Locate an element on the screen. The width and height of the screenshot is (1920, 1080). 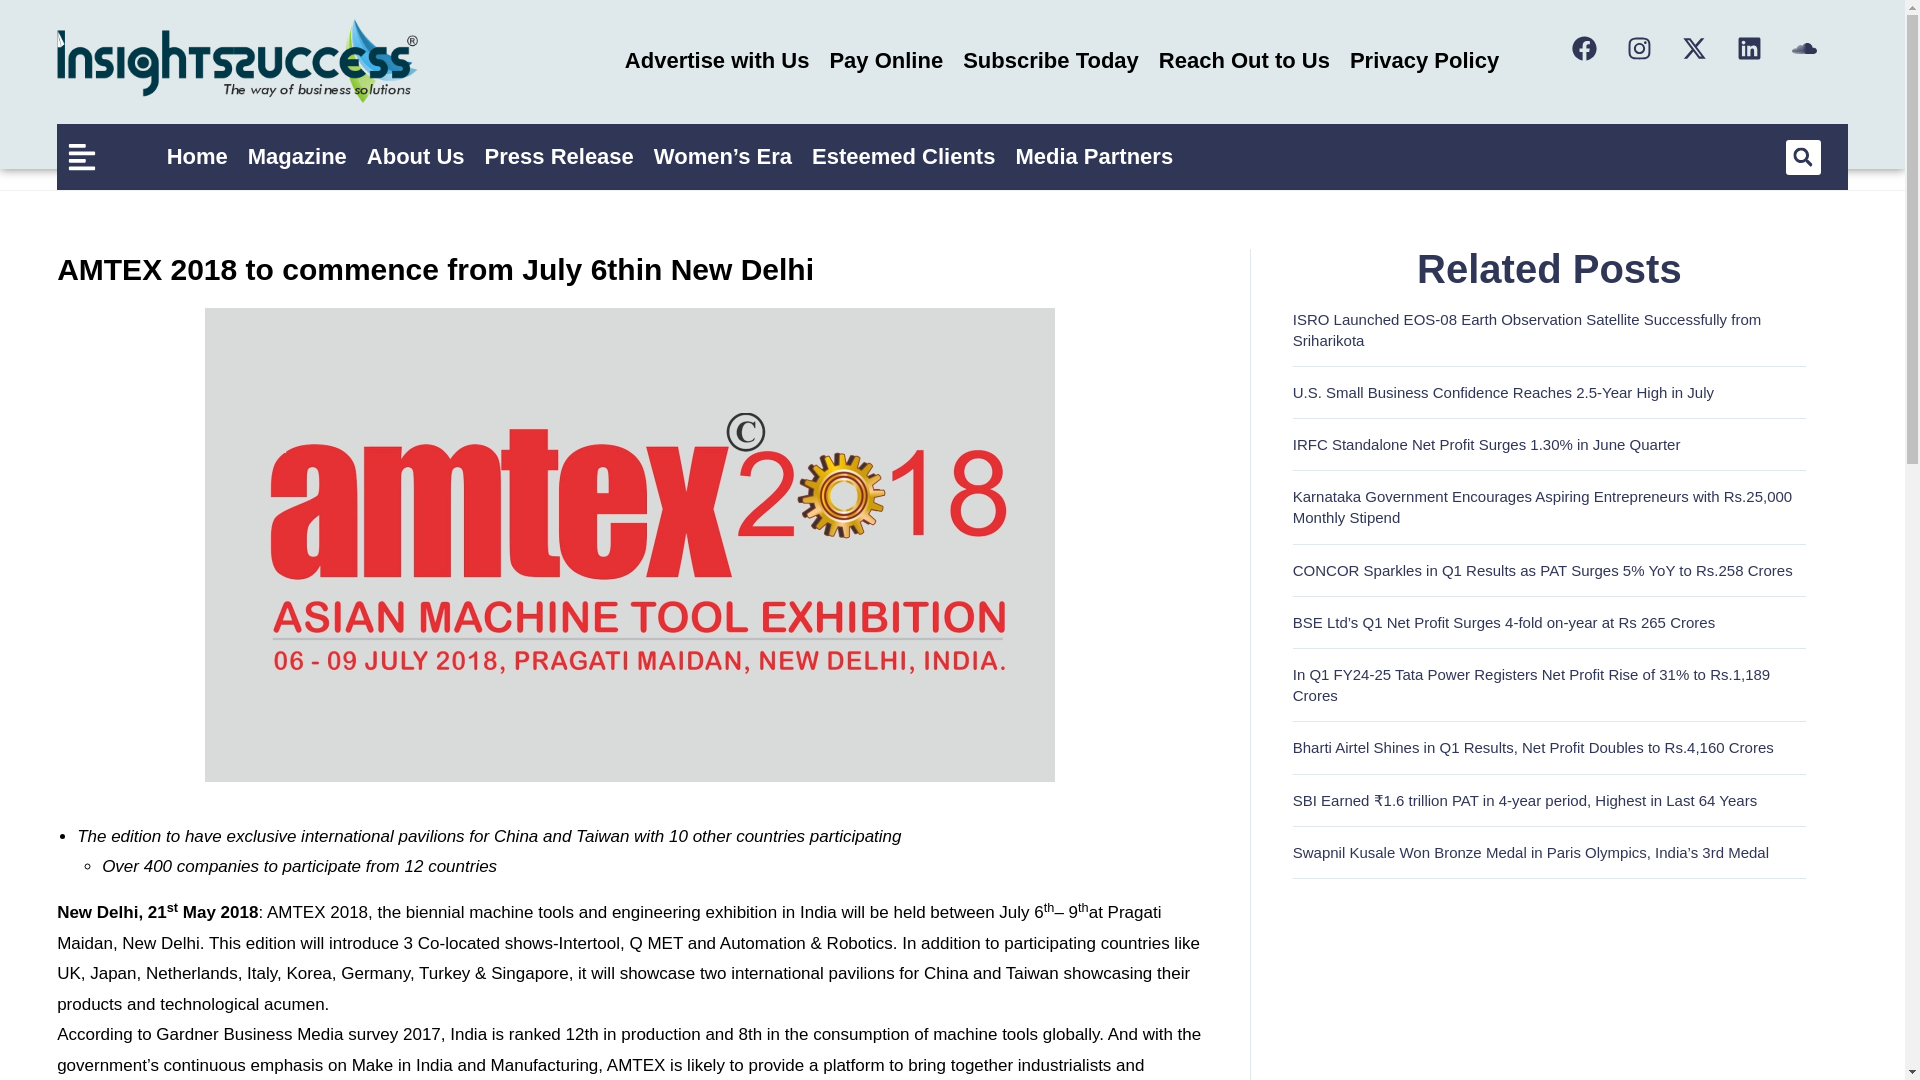
About Us is located at coordinates (416, 156).